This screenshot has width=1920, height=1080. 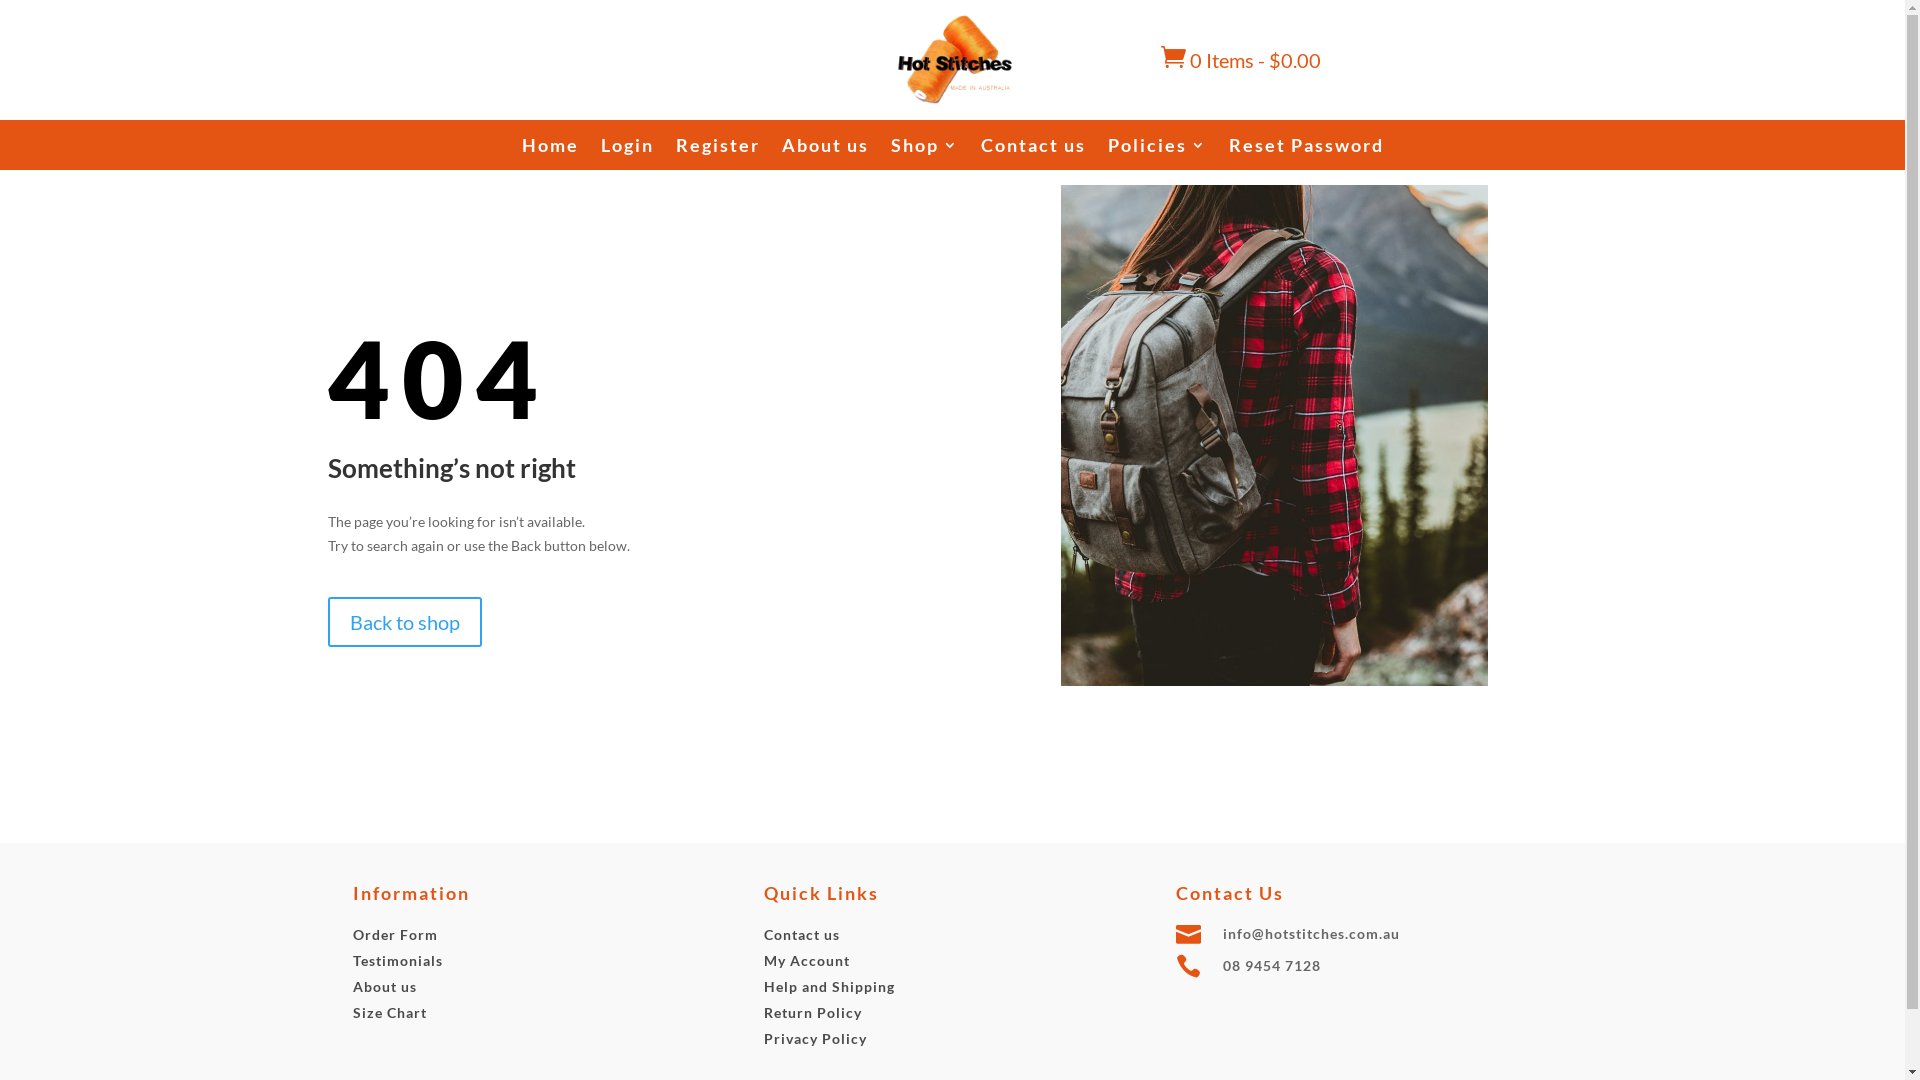 I want to click on Login, so click(x=626, y=149).